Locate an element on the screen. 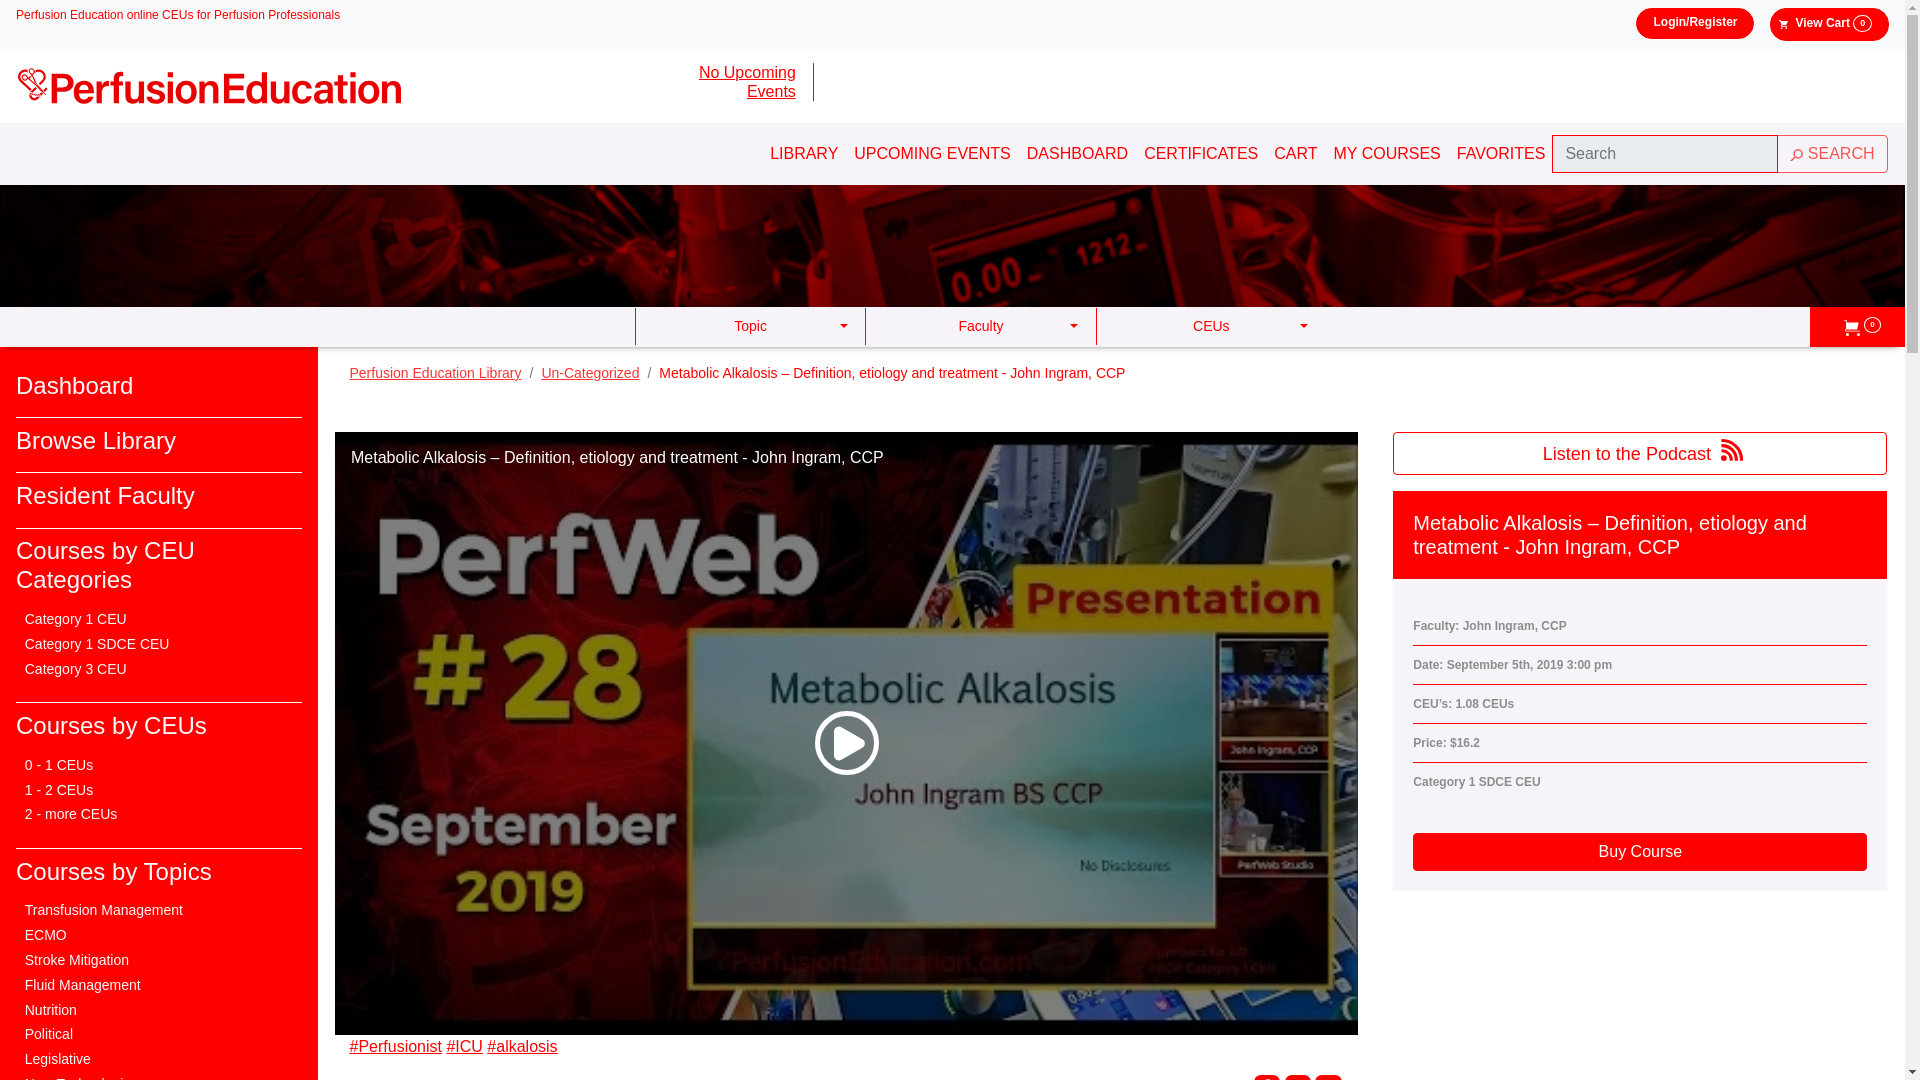  UPCOMING EVENTS is located at coordinates (932, 153).